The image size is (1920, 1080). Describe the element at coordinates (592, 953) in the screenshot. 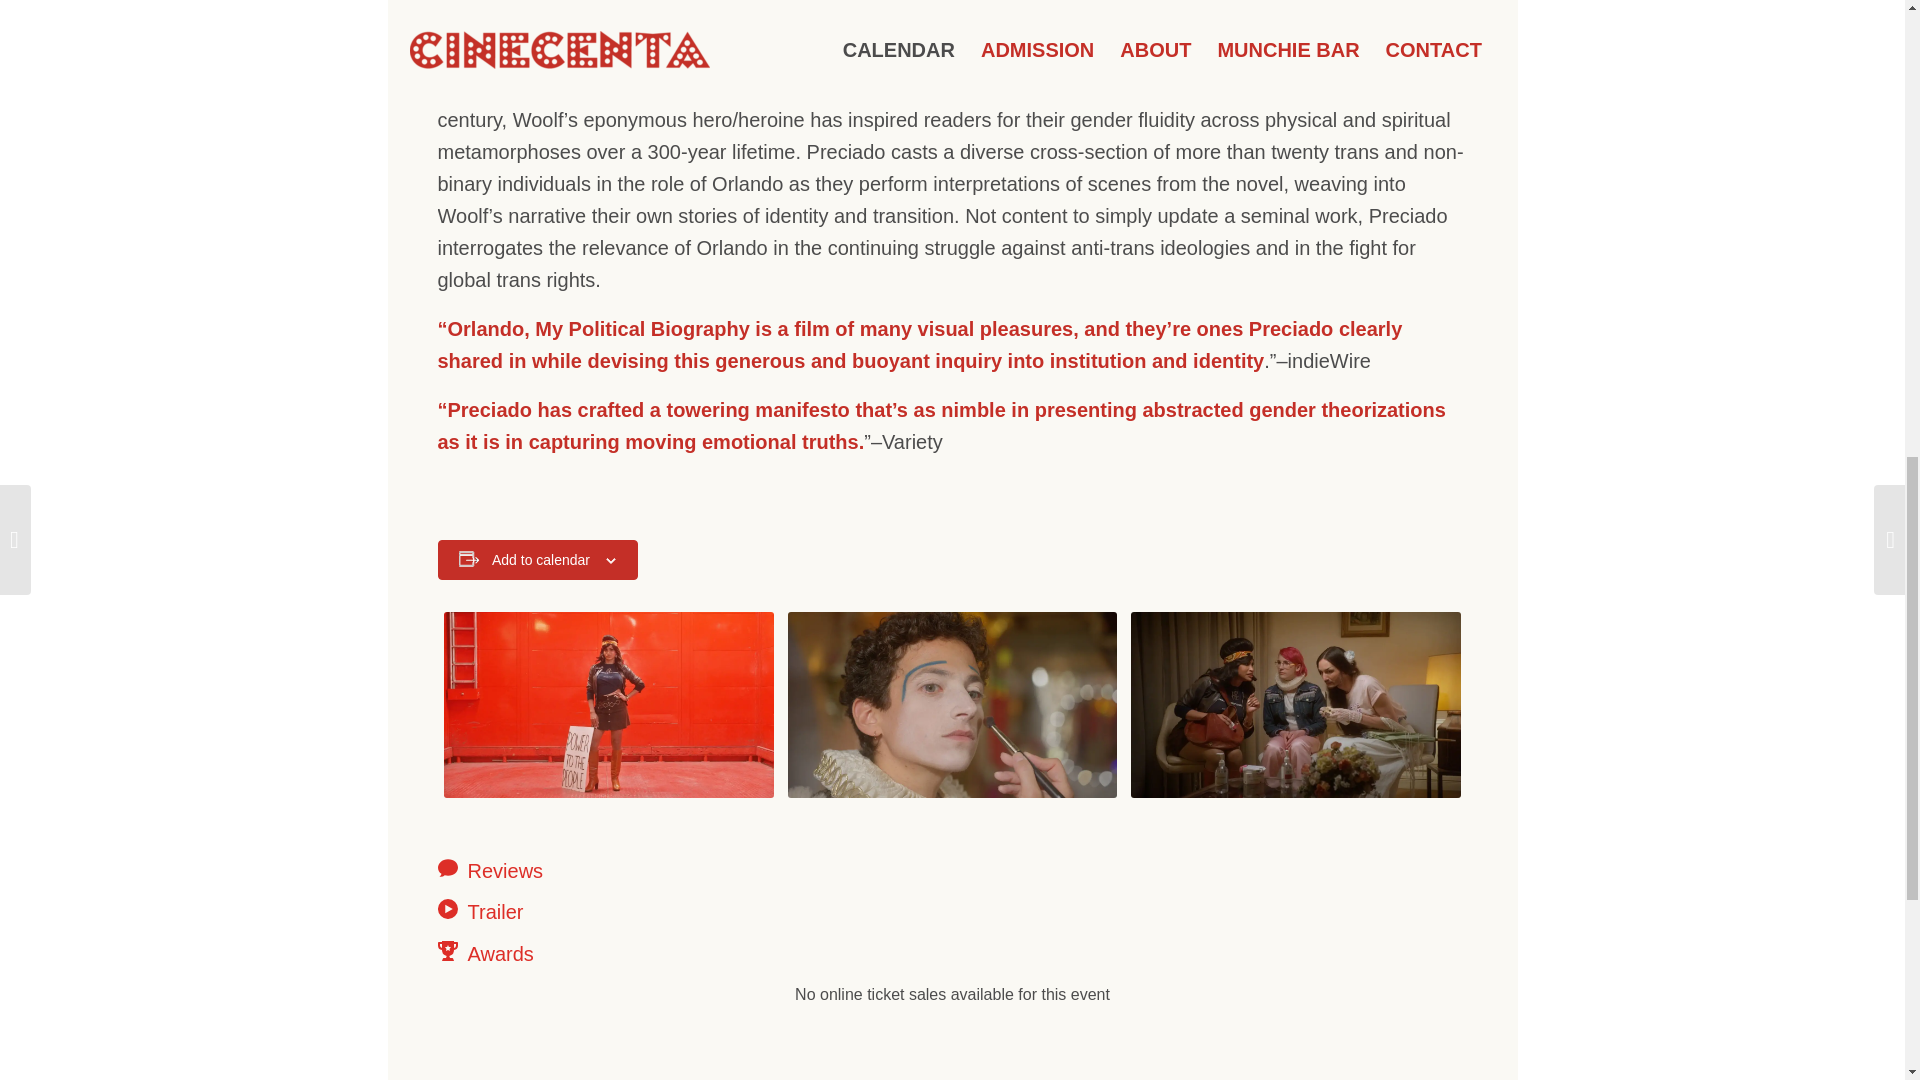

I see `Awards` at that location.